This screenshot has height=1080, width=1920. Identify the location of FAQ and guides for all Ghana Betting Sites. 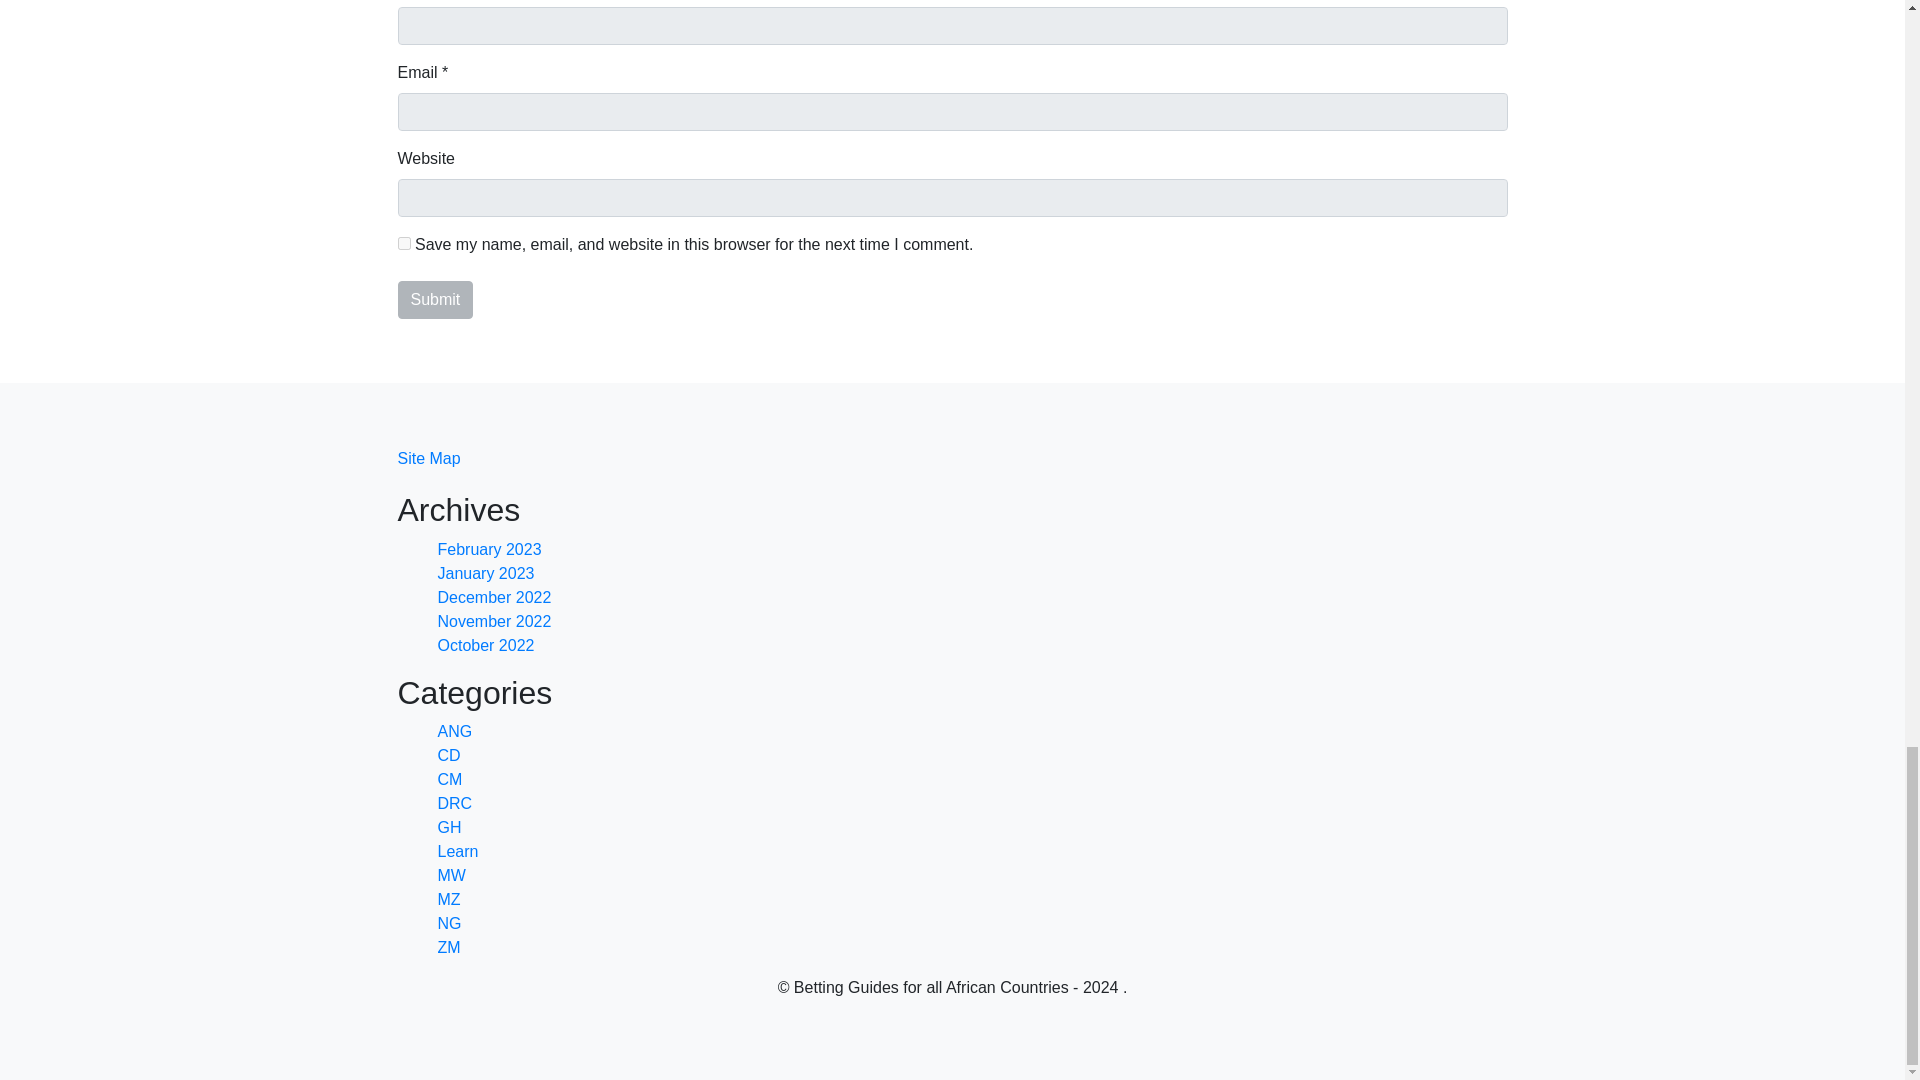
(450, 826).